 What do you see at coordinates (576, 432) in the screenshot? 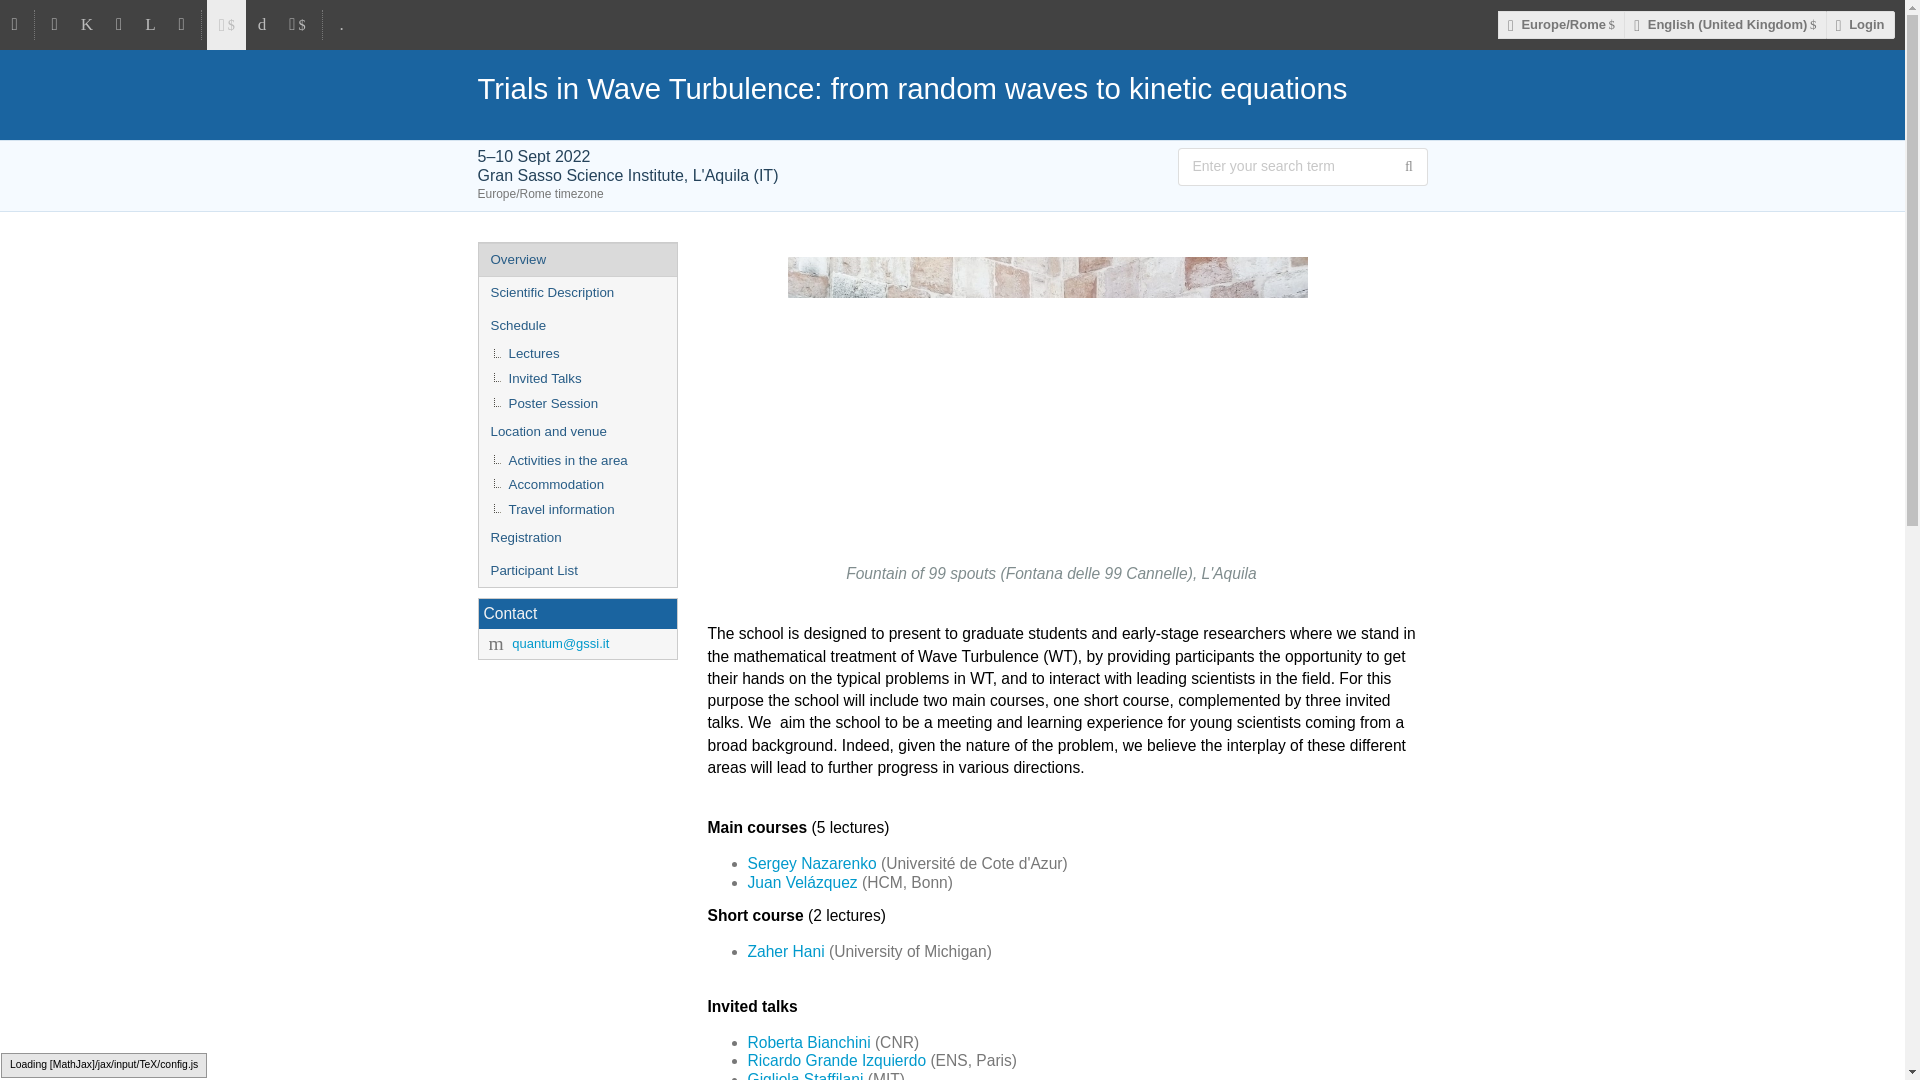
I see `Location and venue` at bounding box center [576, 432].